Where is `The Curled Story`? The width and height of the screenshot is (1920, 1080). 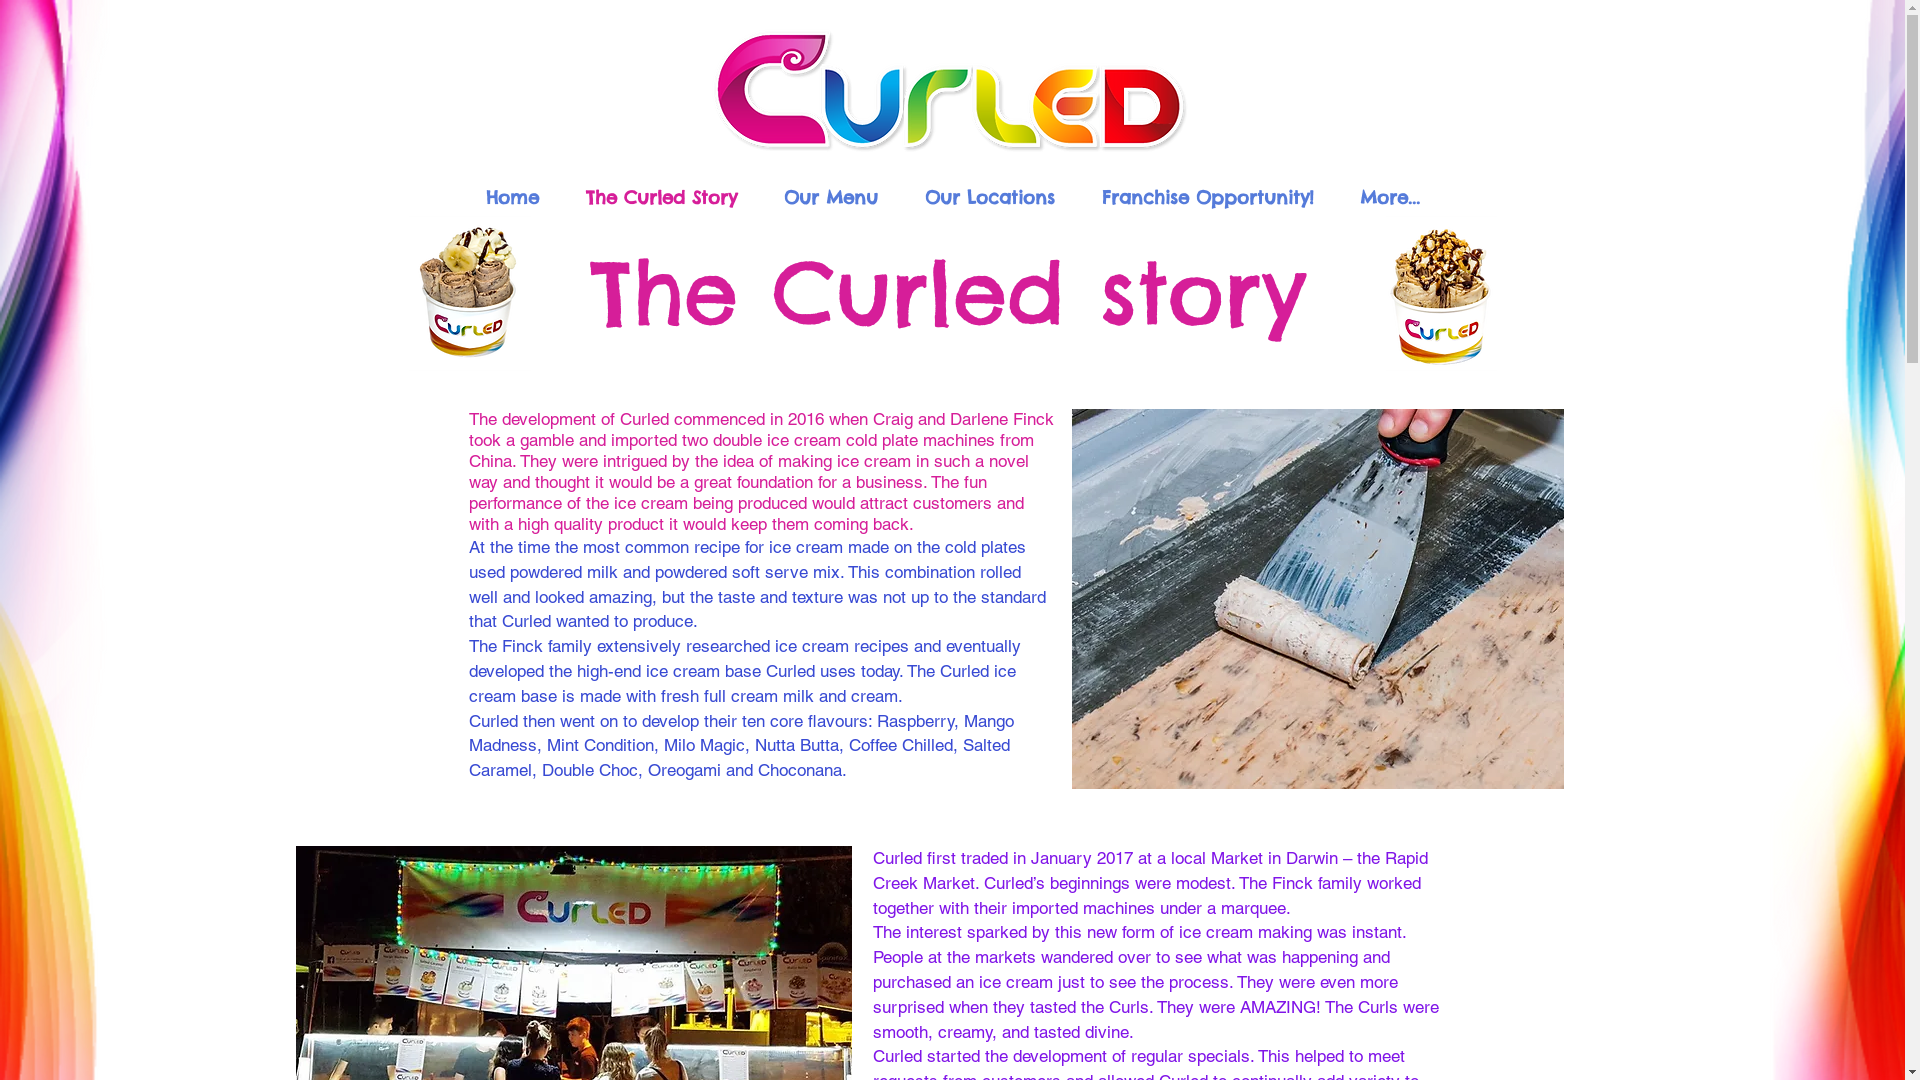 The Curled Story is located at coordinates (661, 195).